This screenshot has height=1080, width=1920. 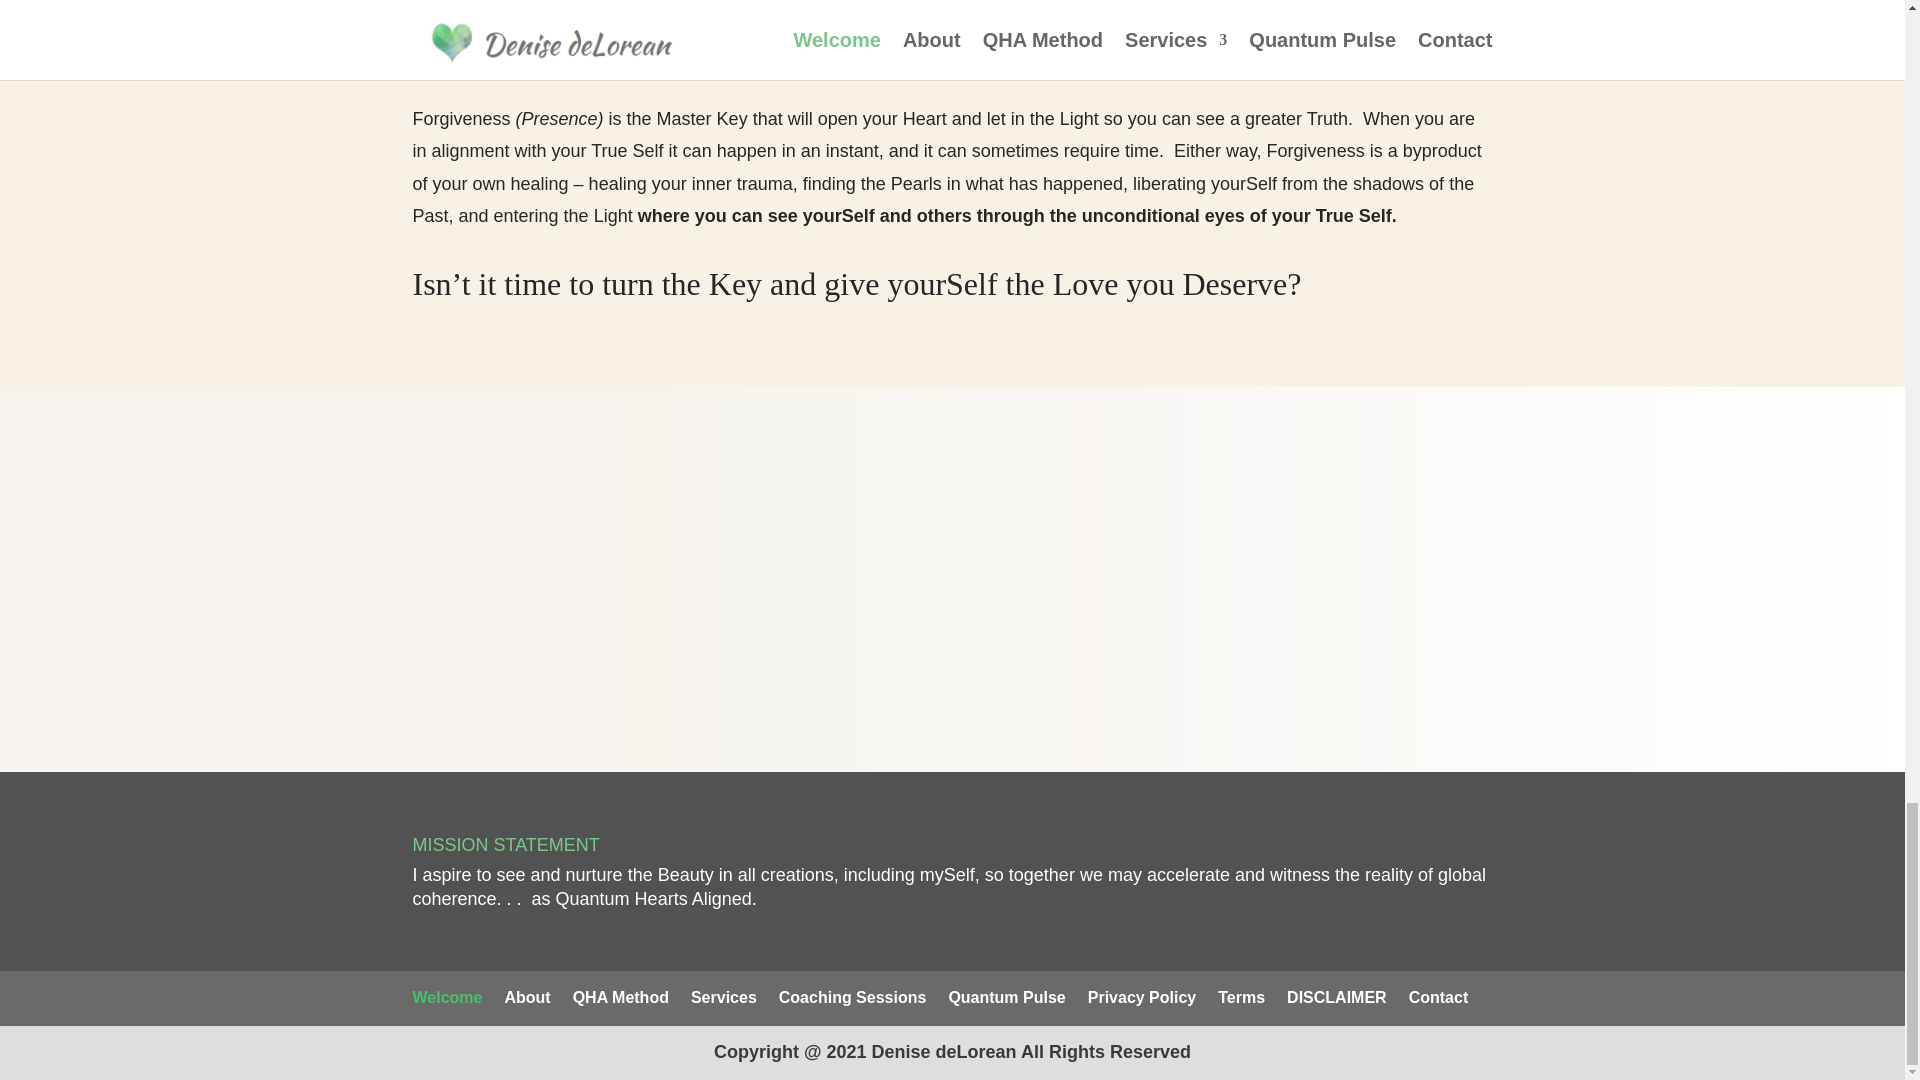 I want to click on About, so click(x=526, y=997).